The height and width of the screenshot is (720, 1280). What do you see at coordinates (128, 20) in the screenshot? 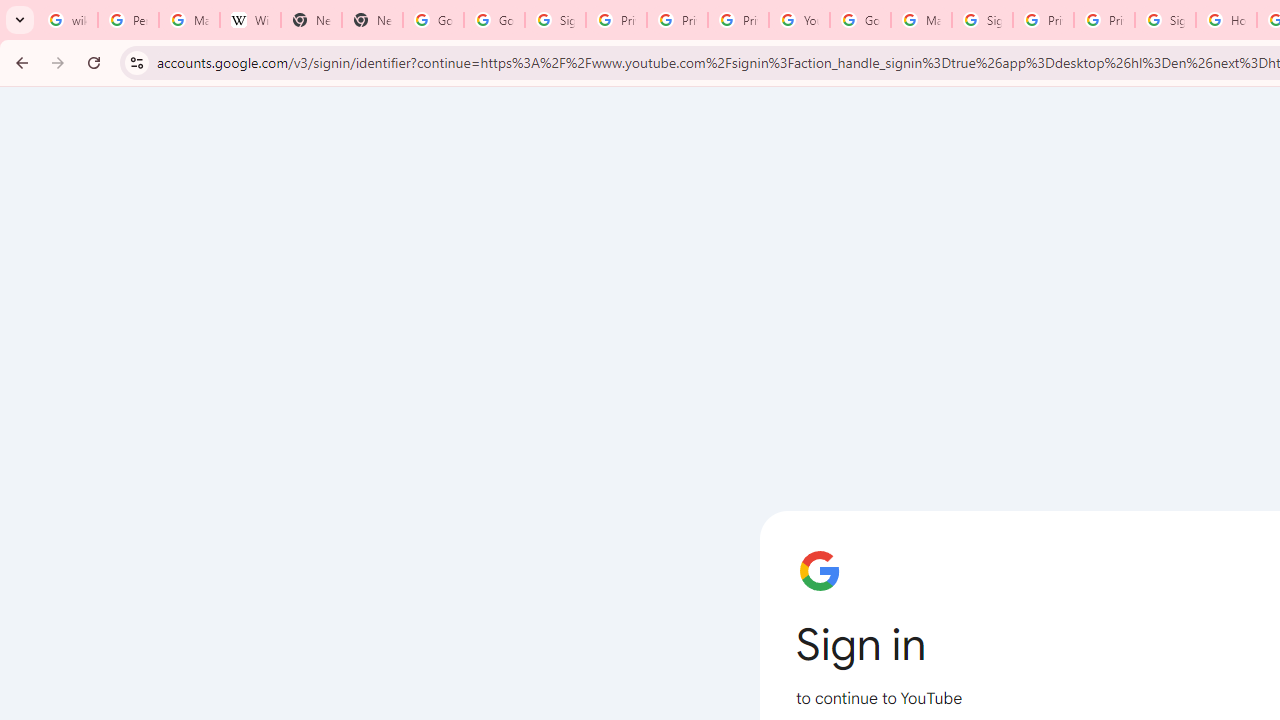
I see `Personalization & Google Search results - Google Search Help` at bounding box center [128, 20].